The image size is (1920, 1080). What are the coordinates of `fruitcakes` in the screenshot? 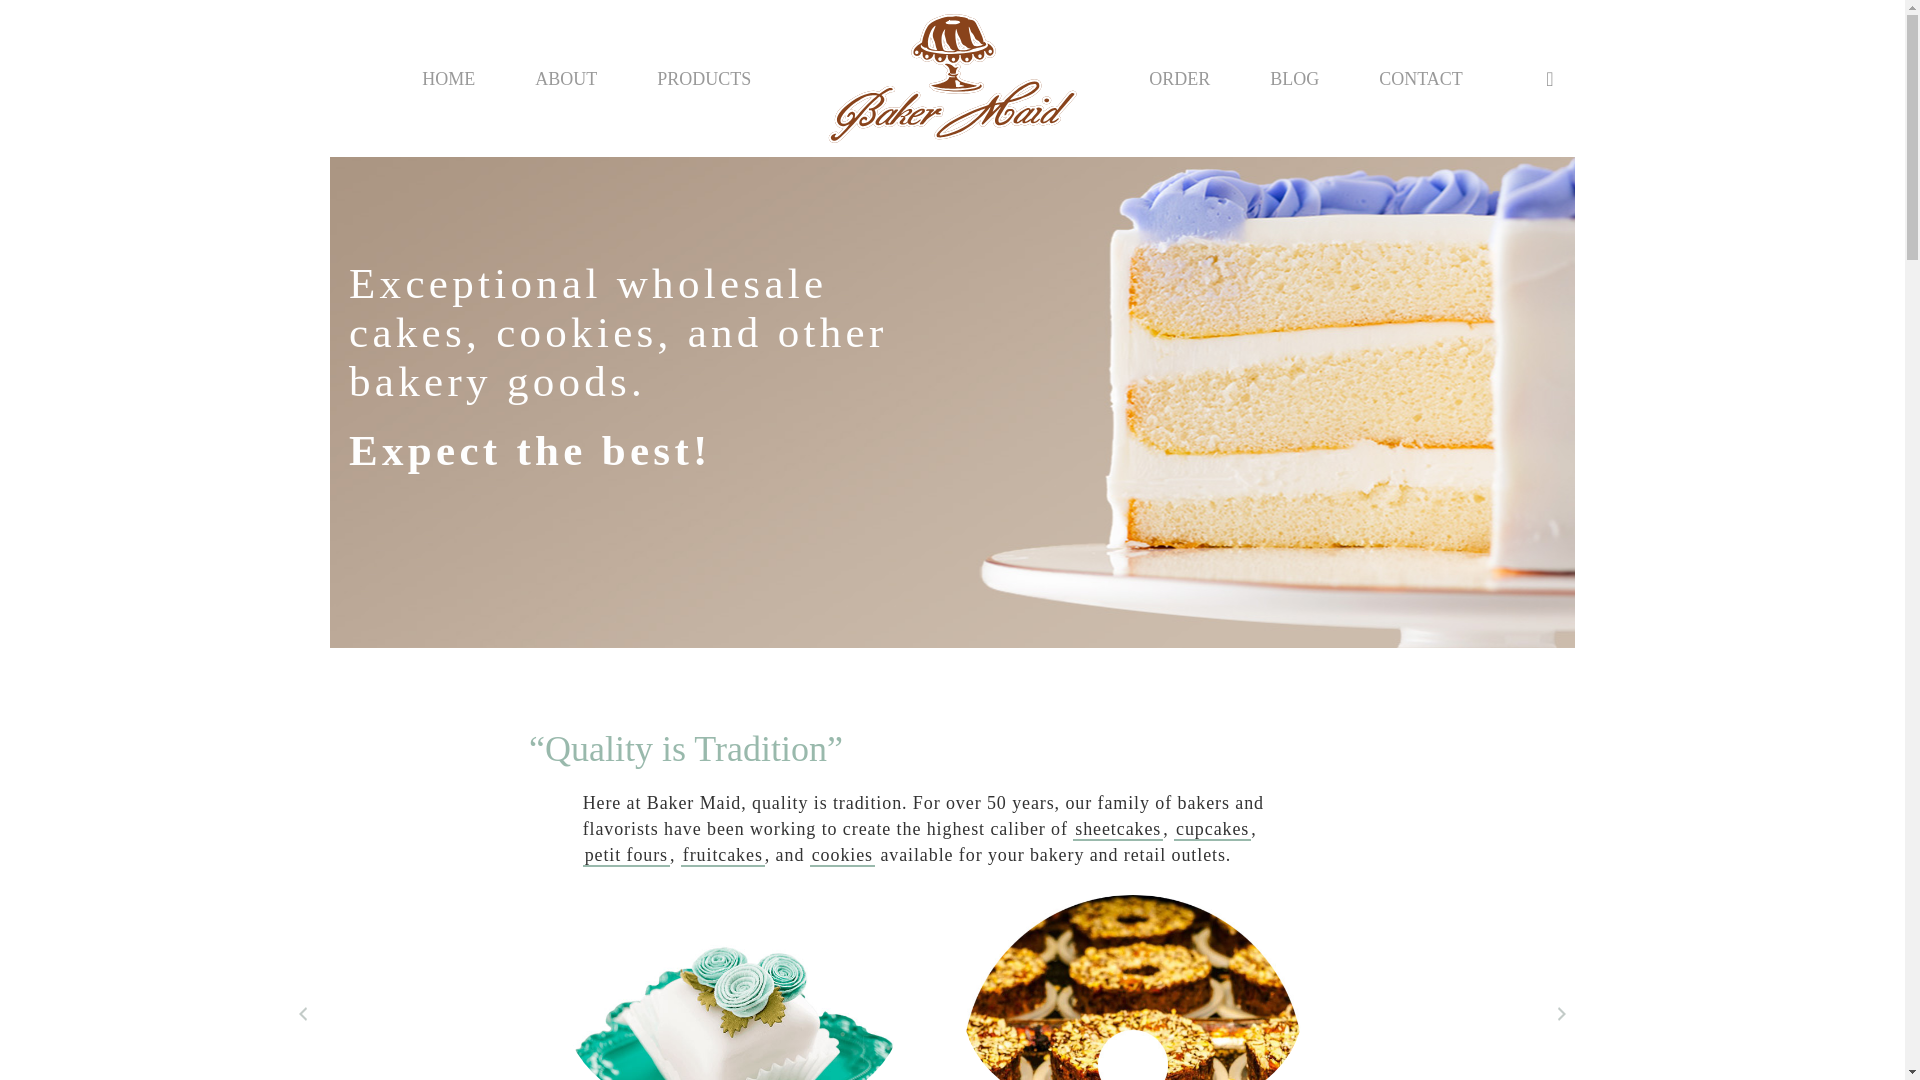 It's located at (722, 856).